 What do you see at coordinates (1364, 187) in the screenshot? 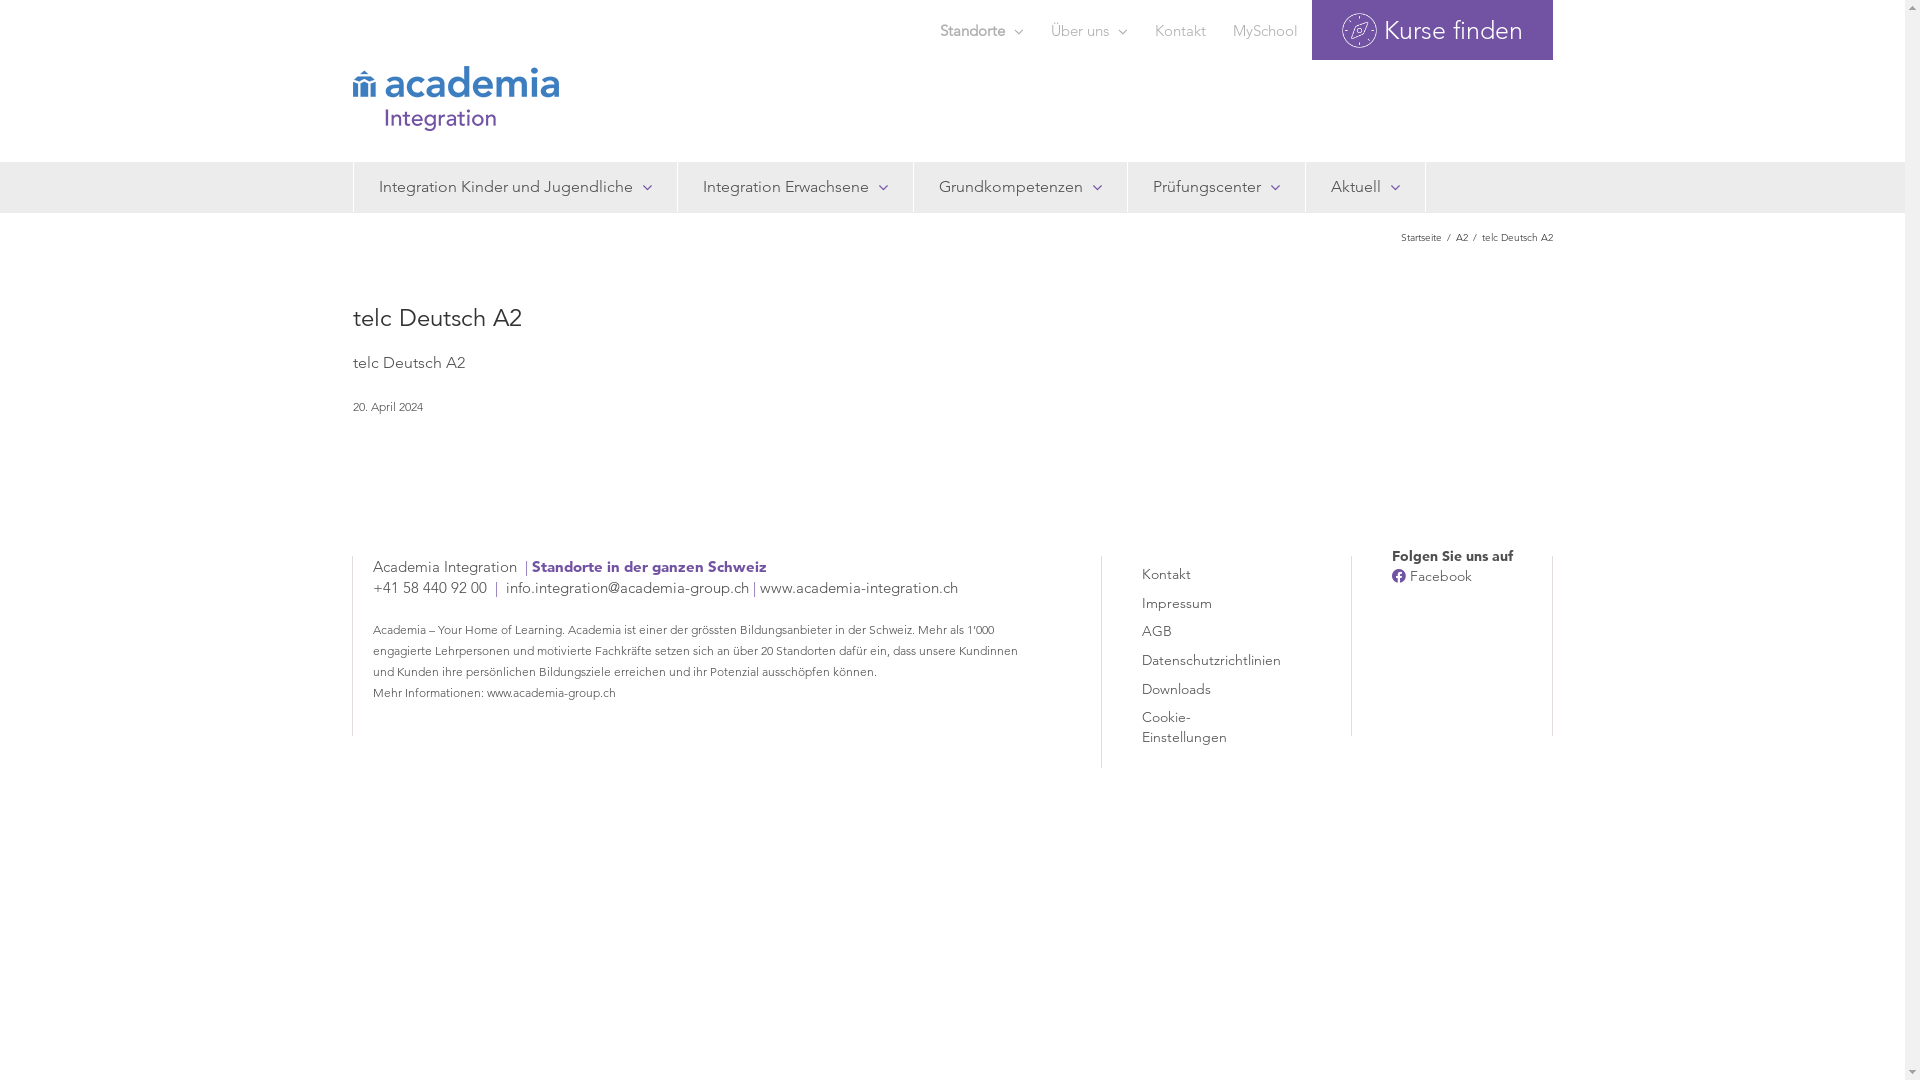
I see `Aktuell` at bounding box center [1364, 187].